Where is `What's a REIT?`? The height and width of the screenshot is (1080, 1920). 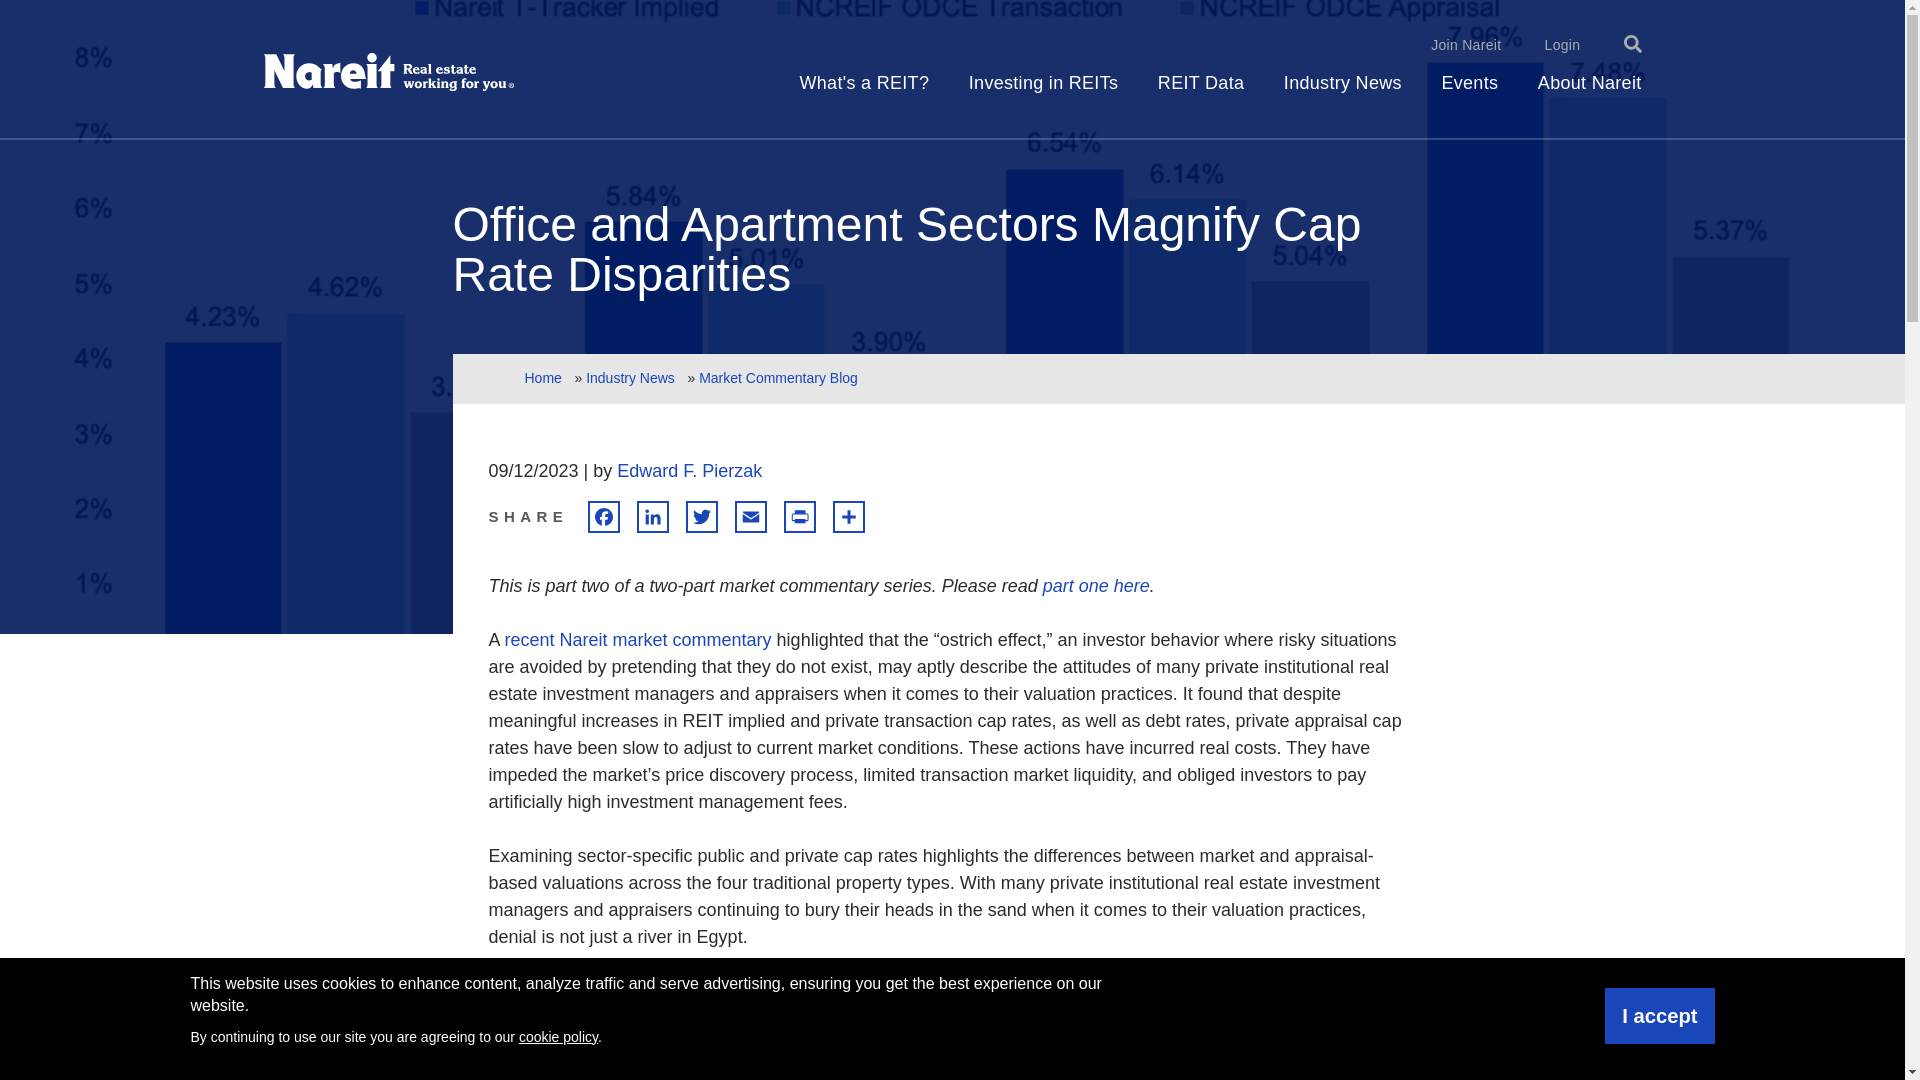
What's a REIT? is located at coordinates (864, 92).